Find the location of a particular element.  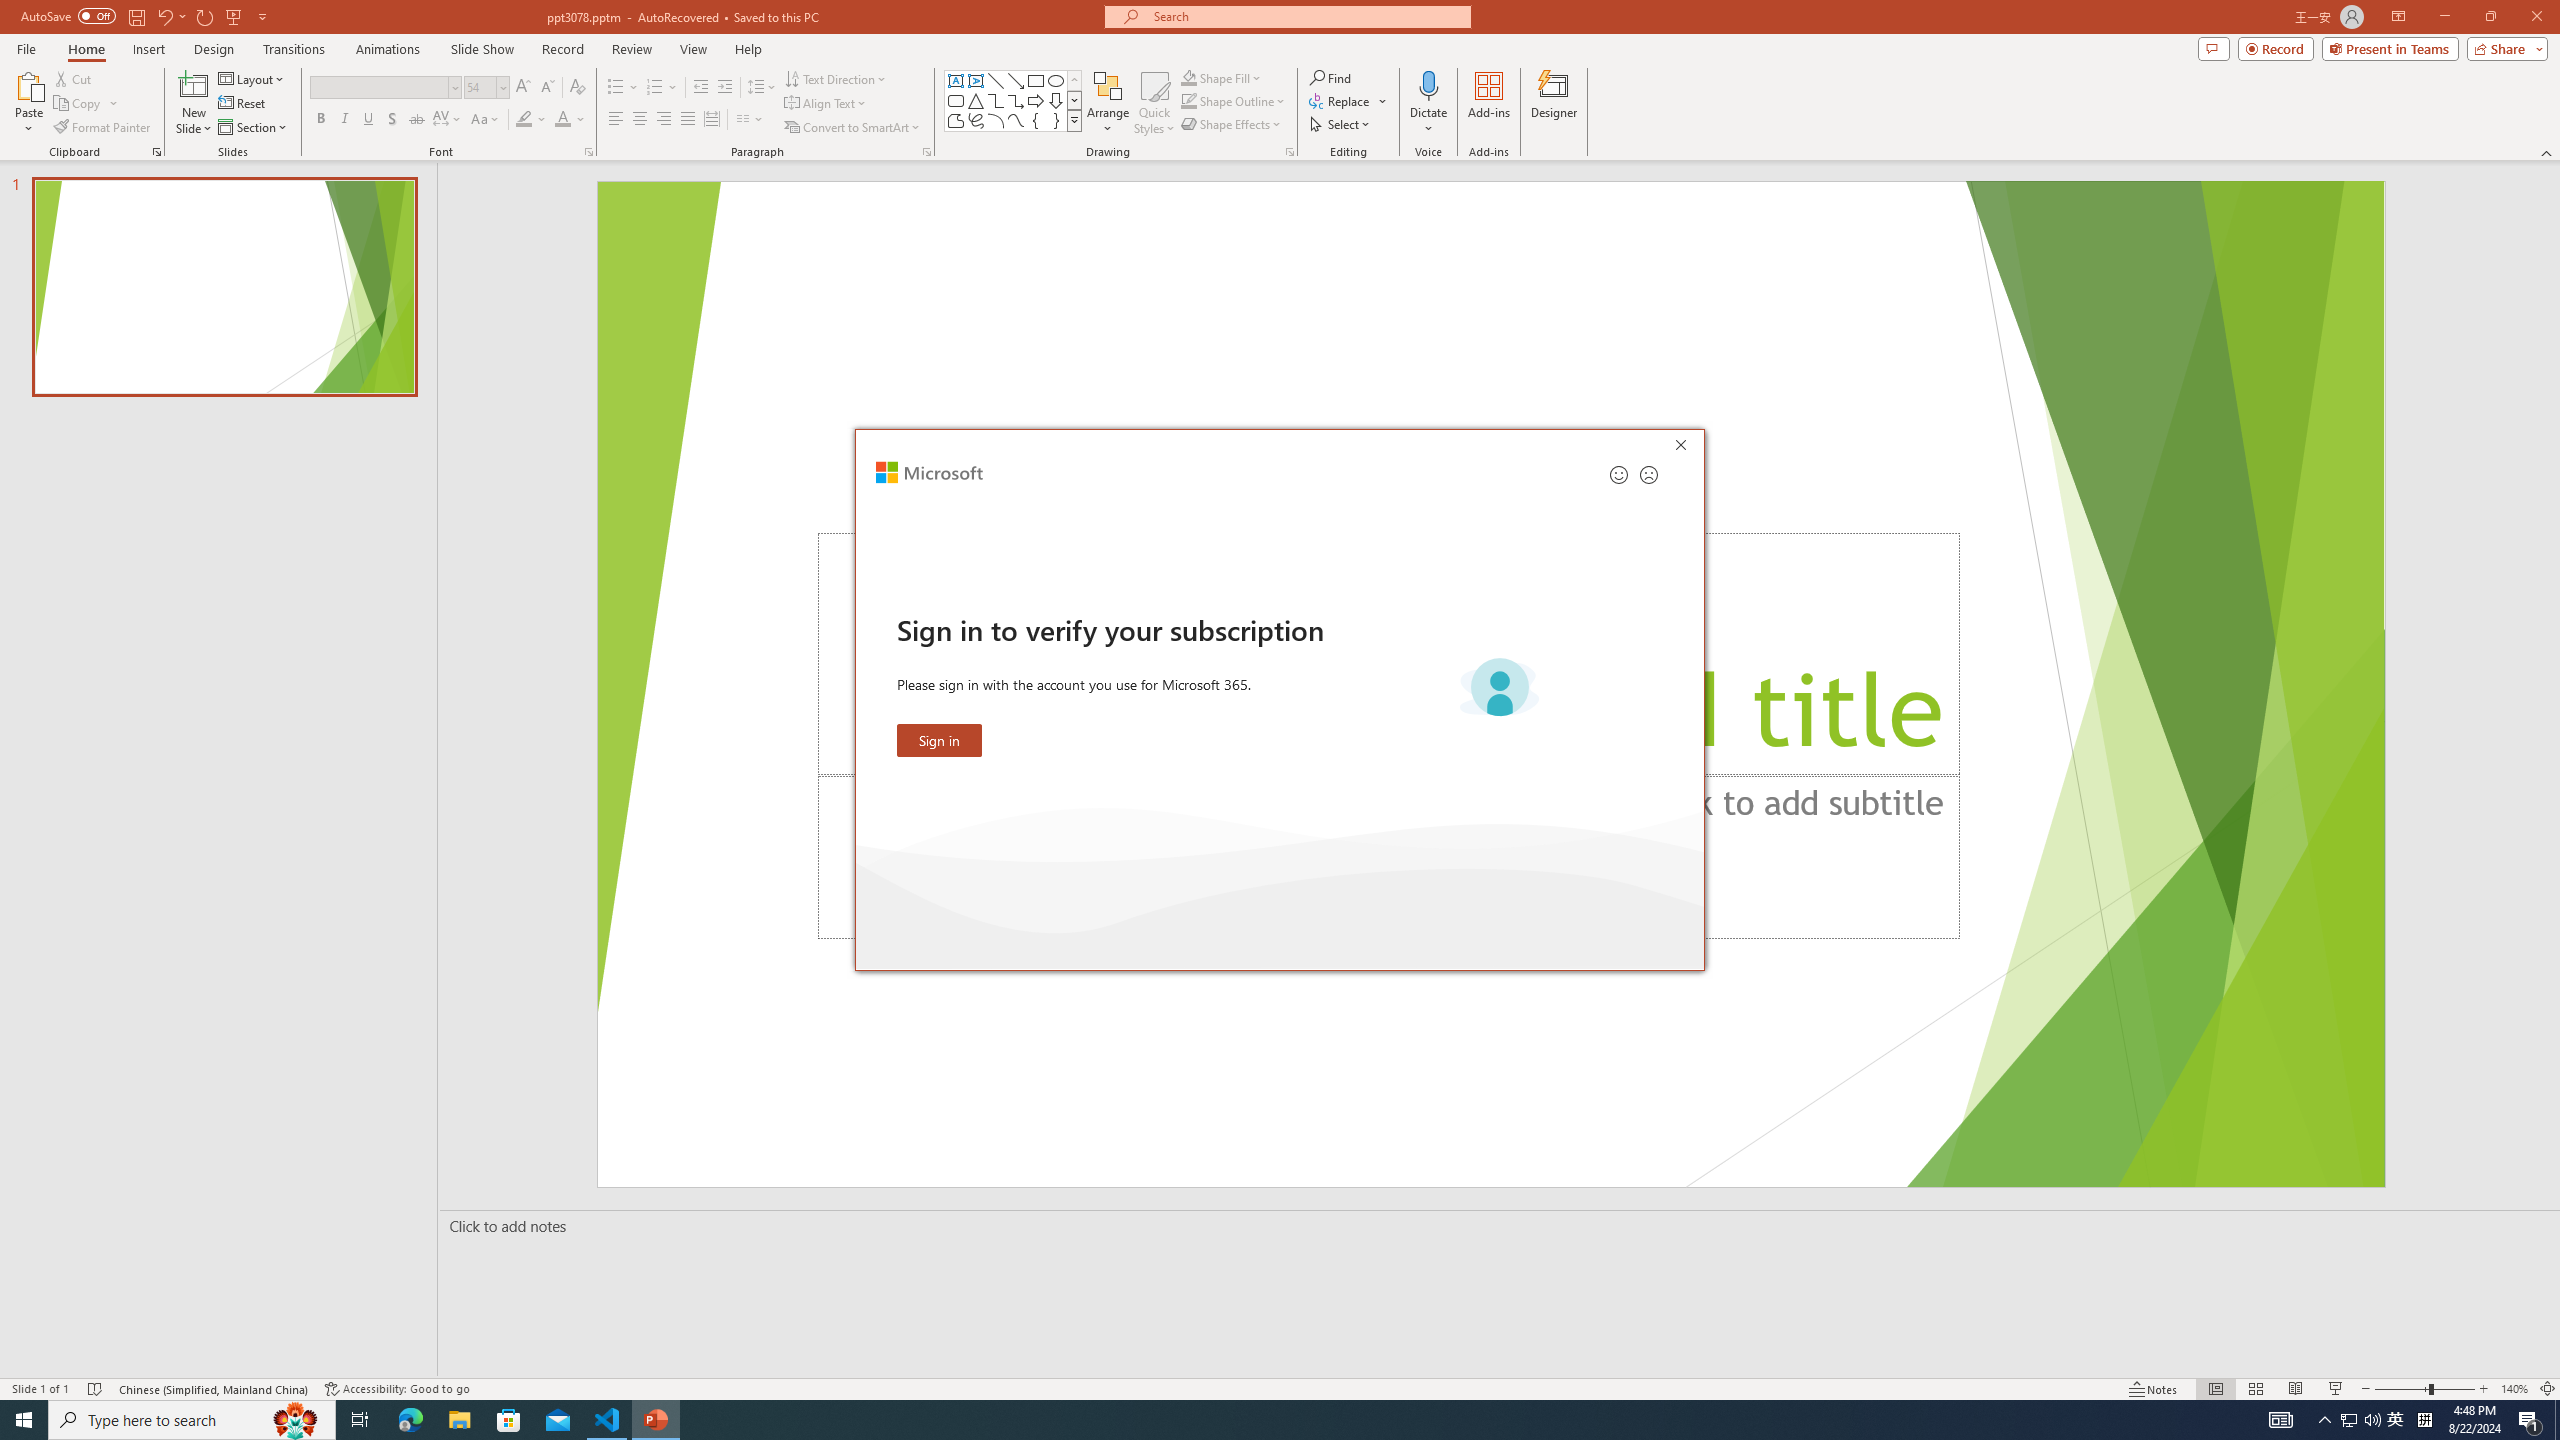

Accessibility Checker Accessibility: Good to go is located at coordinates (398, 1389).